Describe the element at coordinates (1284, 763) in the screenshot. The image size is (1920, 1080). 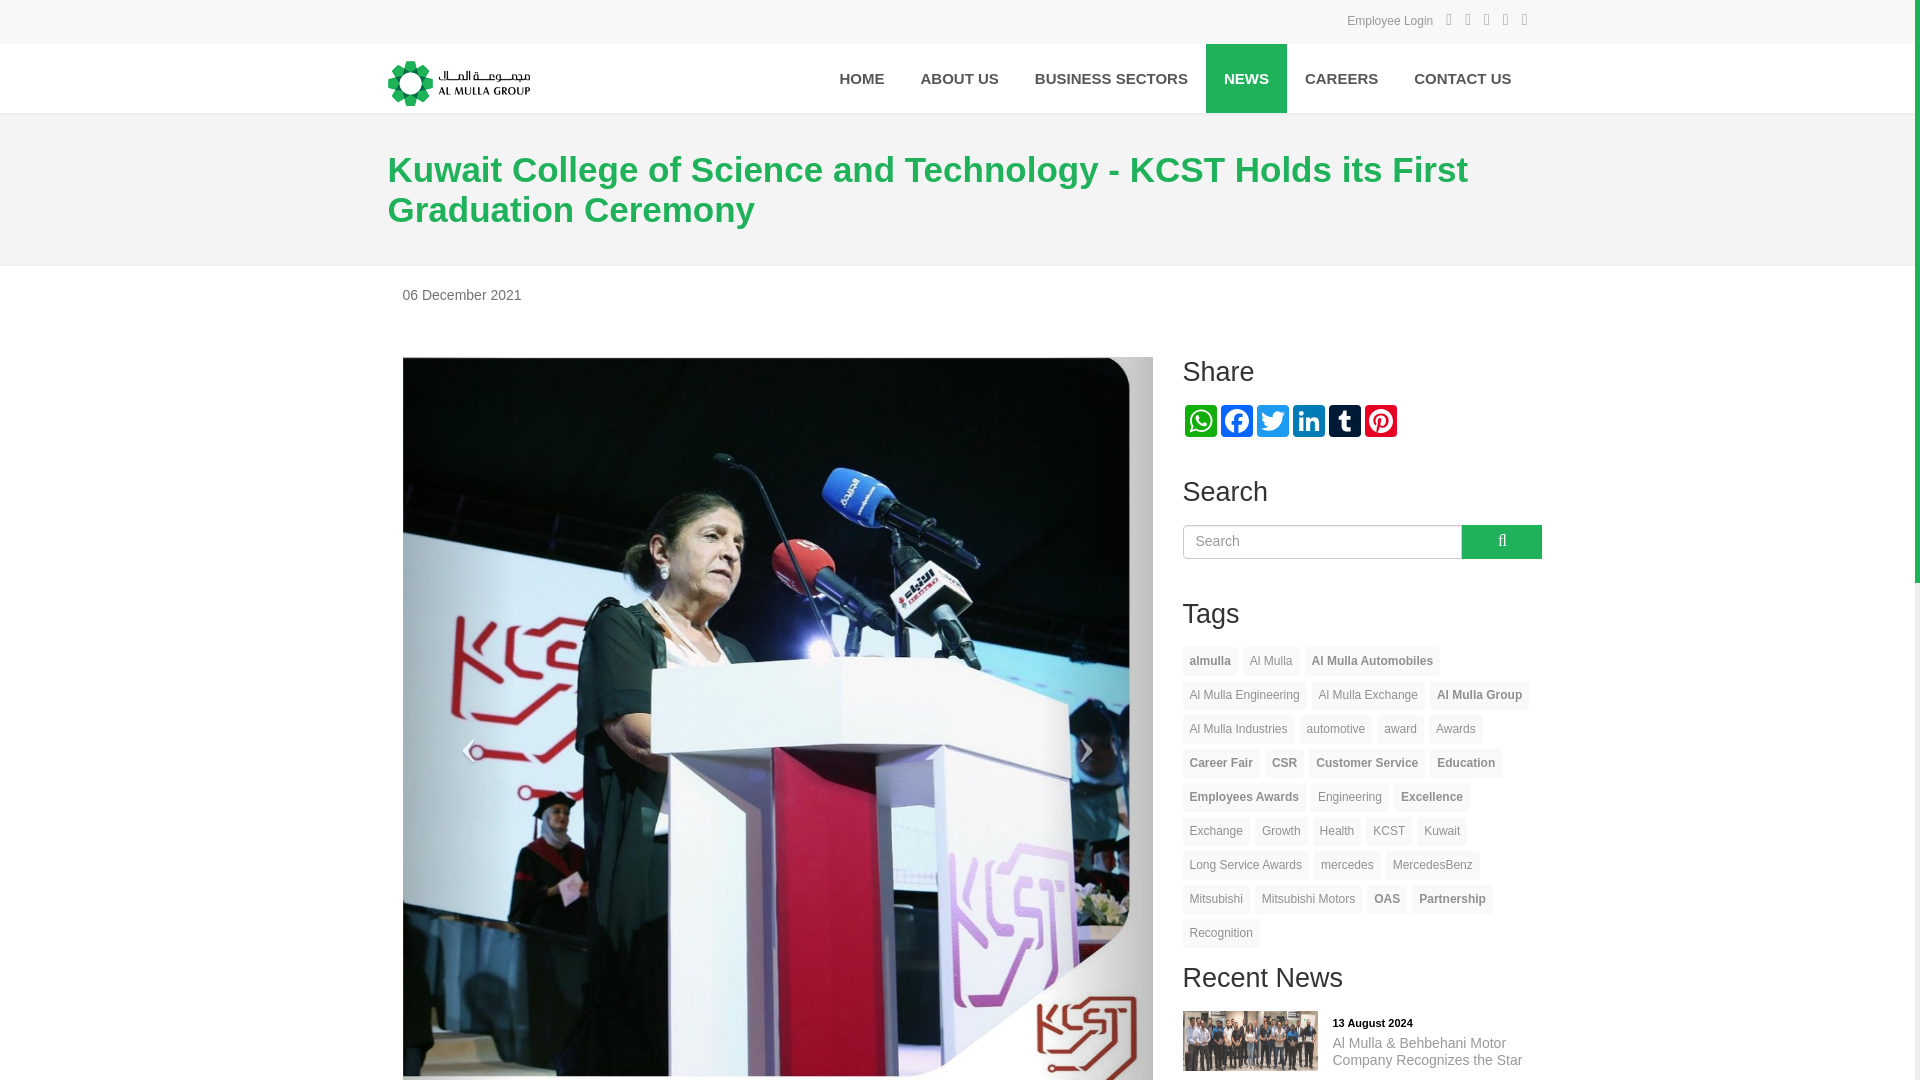
I see `28 items tagged with CSR` at that location.